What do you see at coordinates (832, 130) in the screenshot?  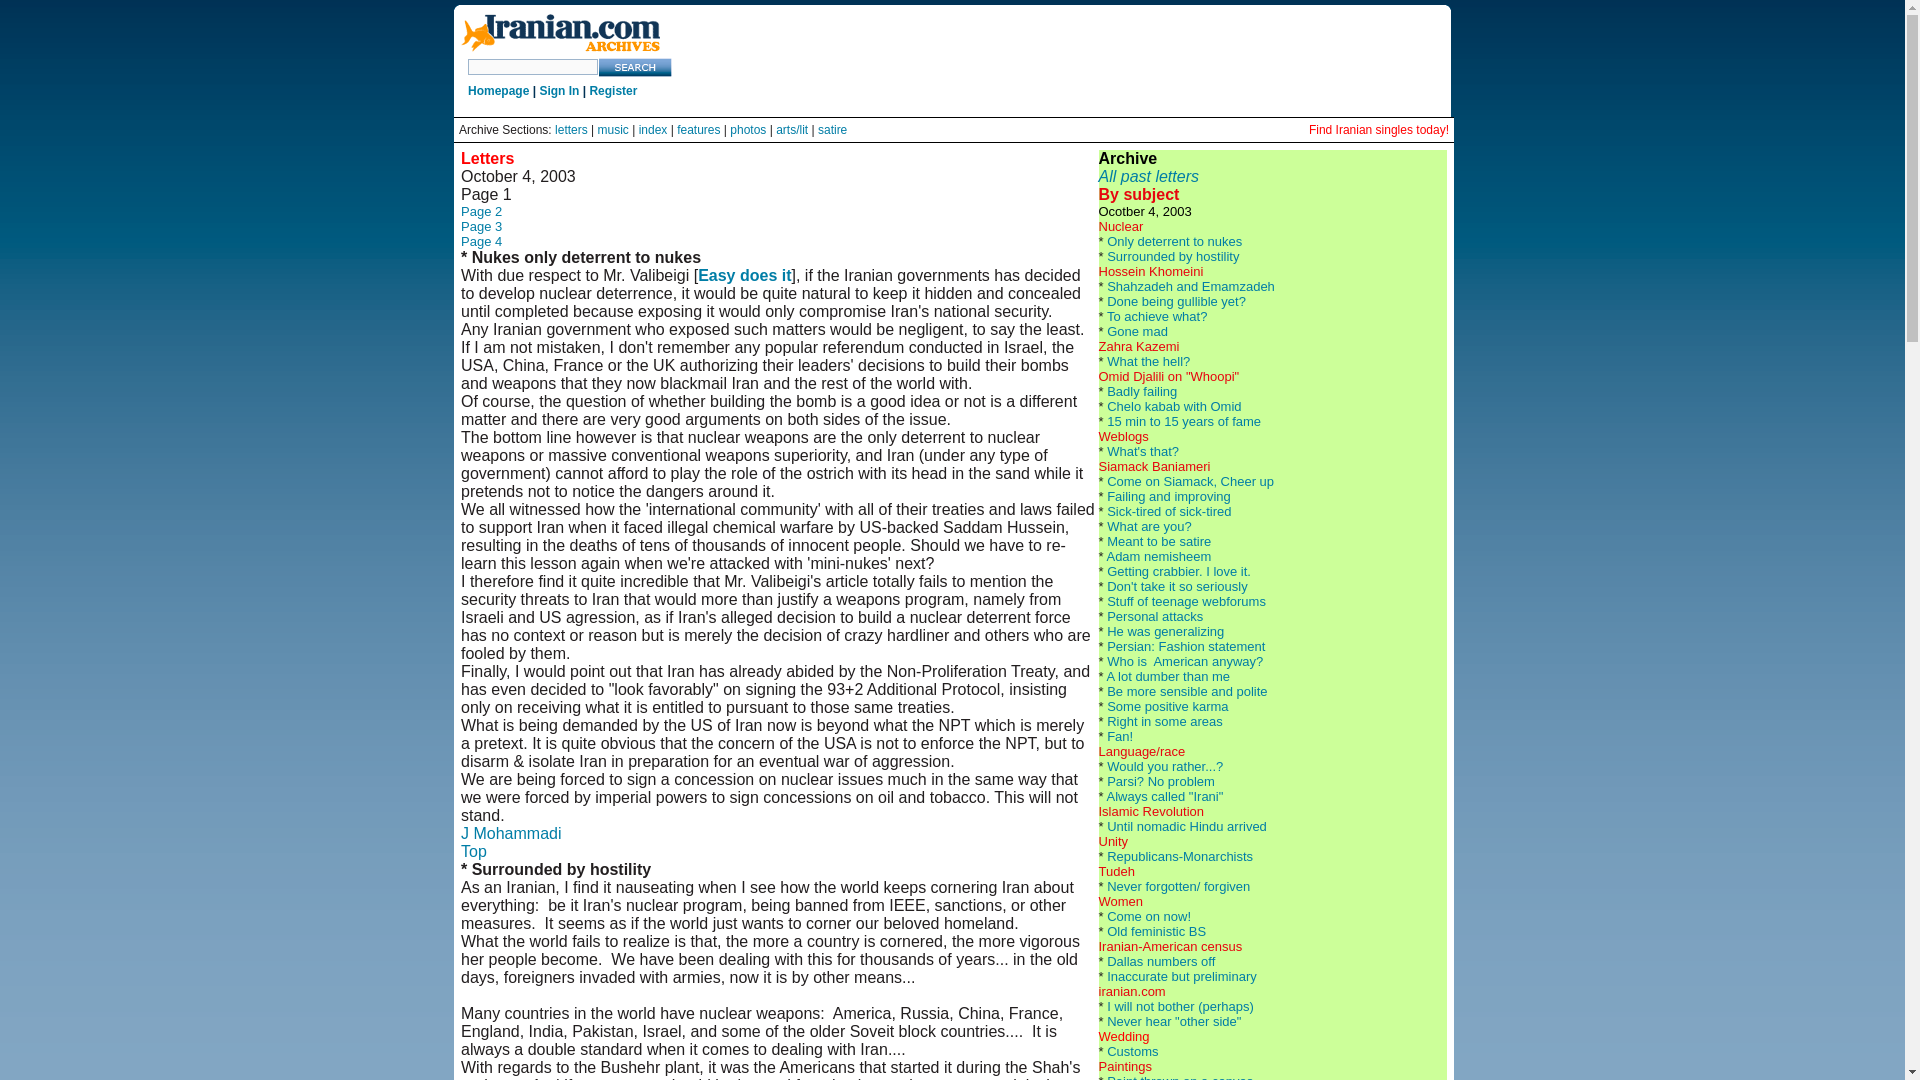 I see `satire` at bounding box center [832, 130].